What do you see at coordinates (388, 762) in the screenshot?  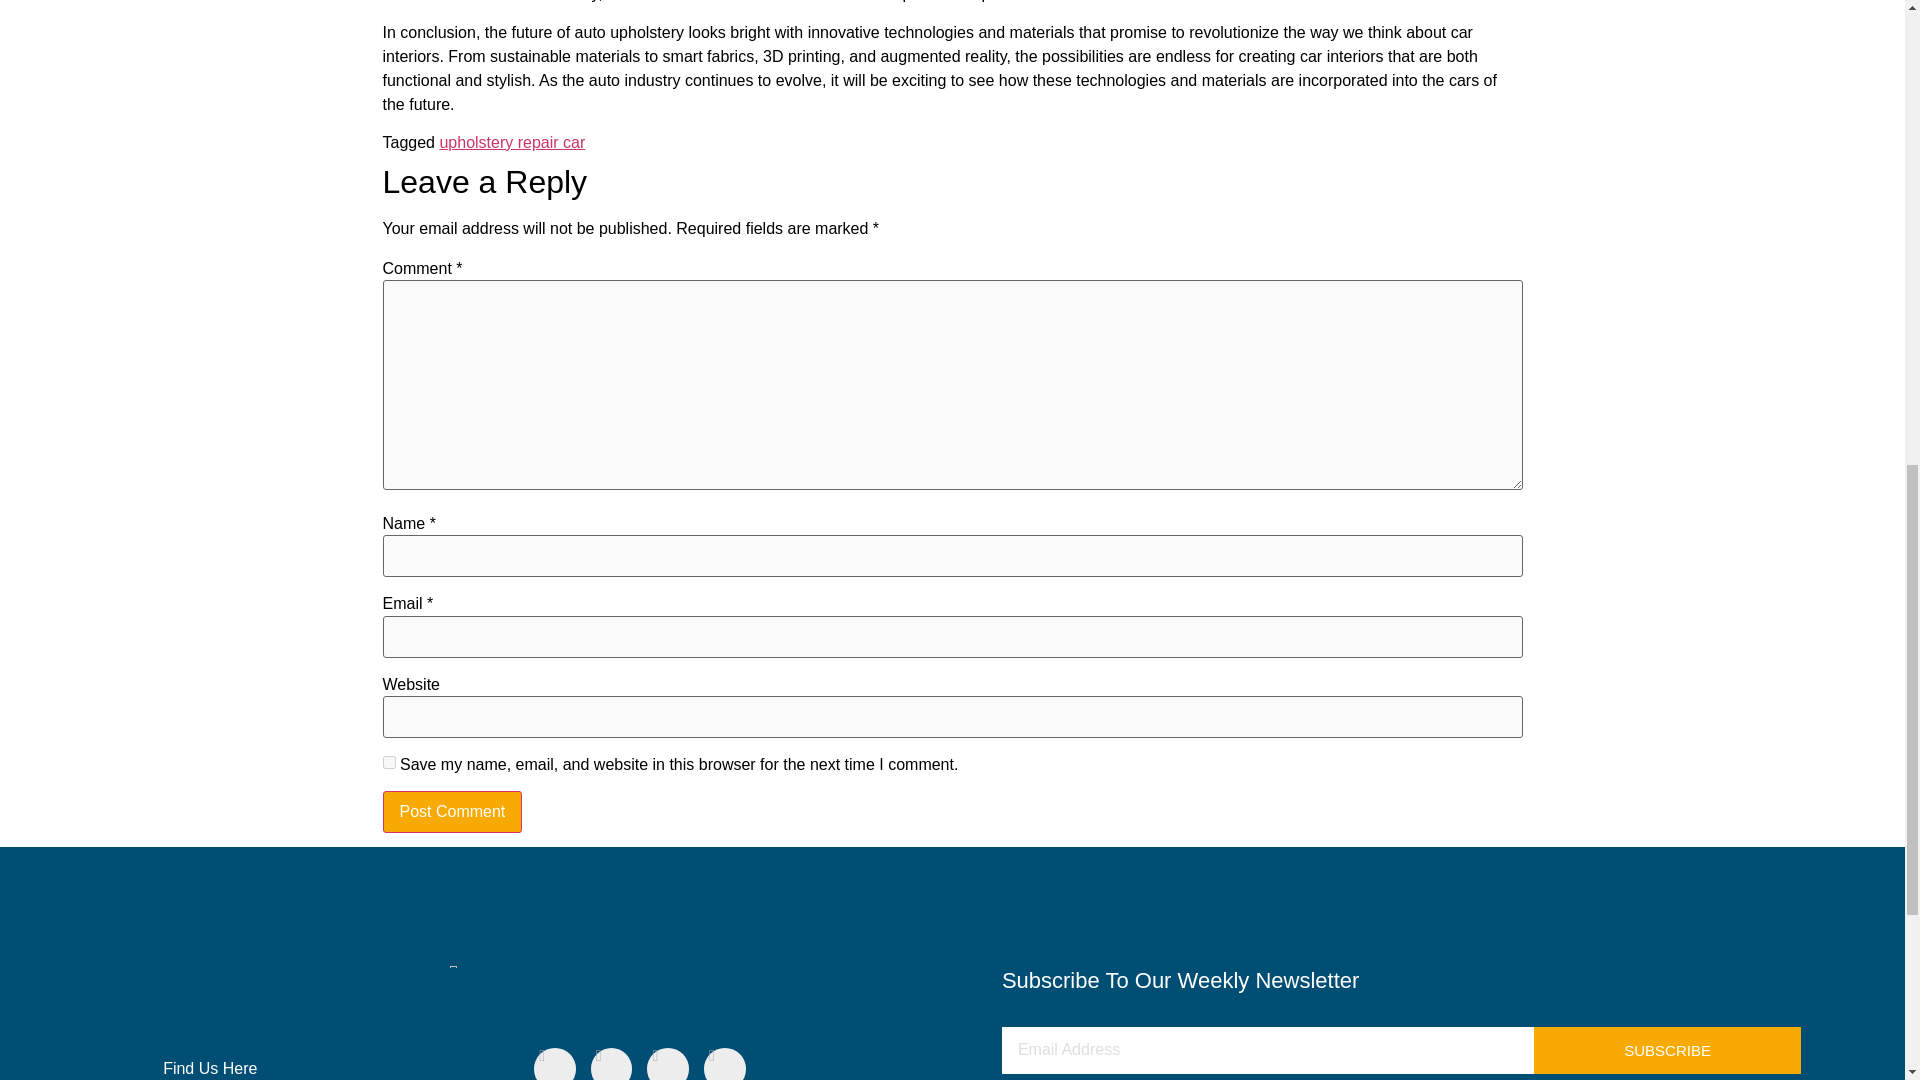 I see `yes` at bounding box center [388, 762].